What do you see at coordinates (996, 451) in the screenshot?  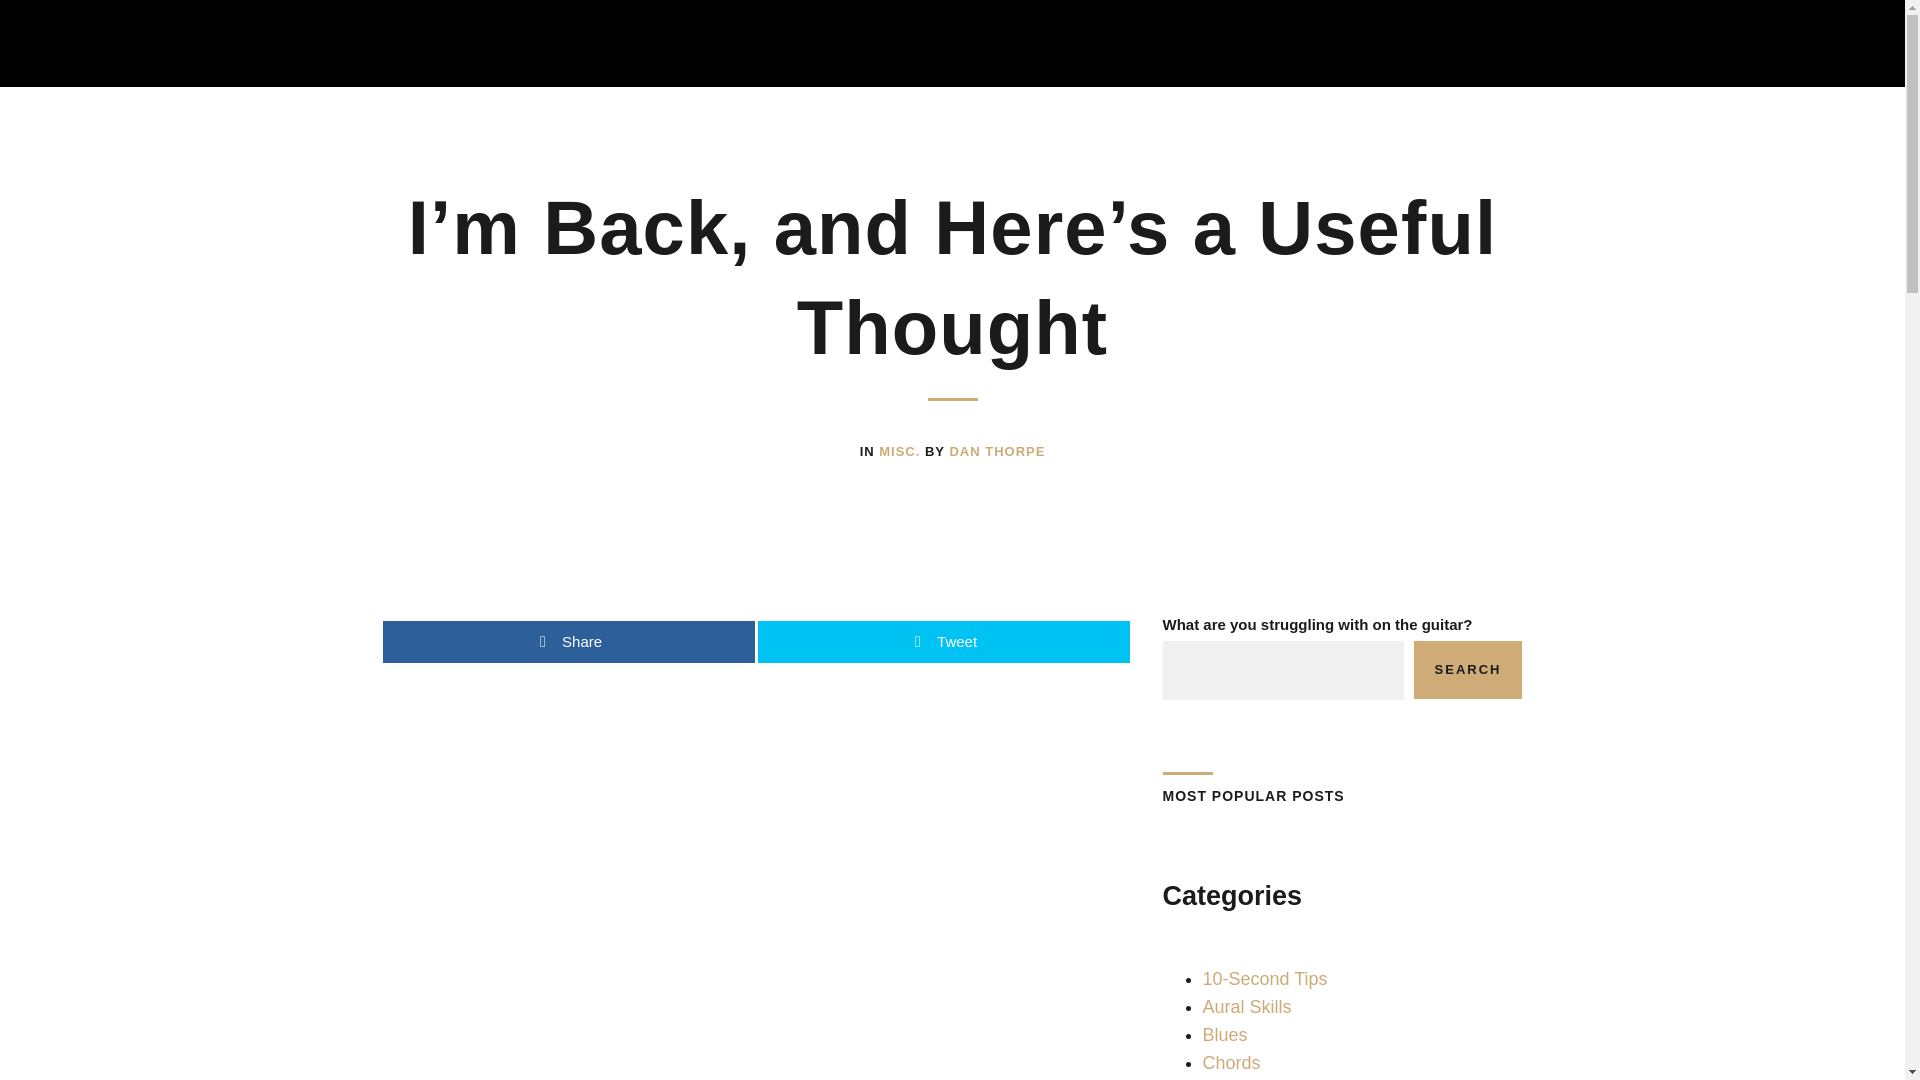 I see `DAN THORPE` at bounding box center [996, 451].